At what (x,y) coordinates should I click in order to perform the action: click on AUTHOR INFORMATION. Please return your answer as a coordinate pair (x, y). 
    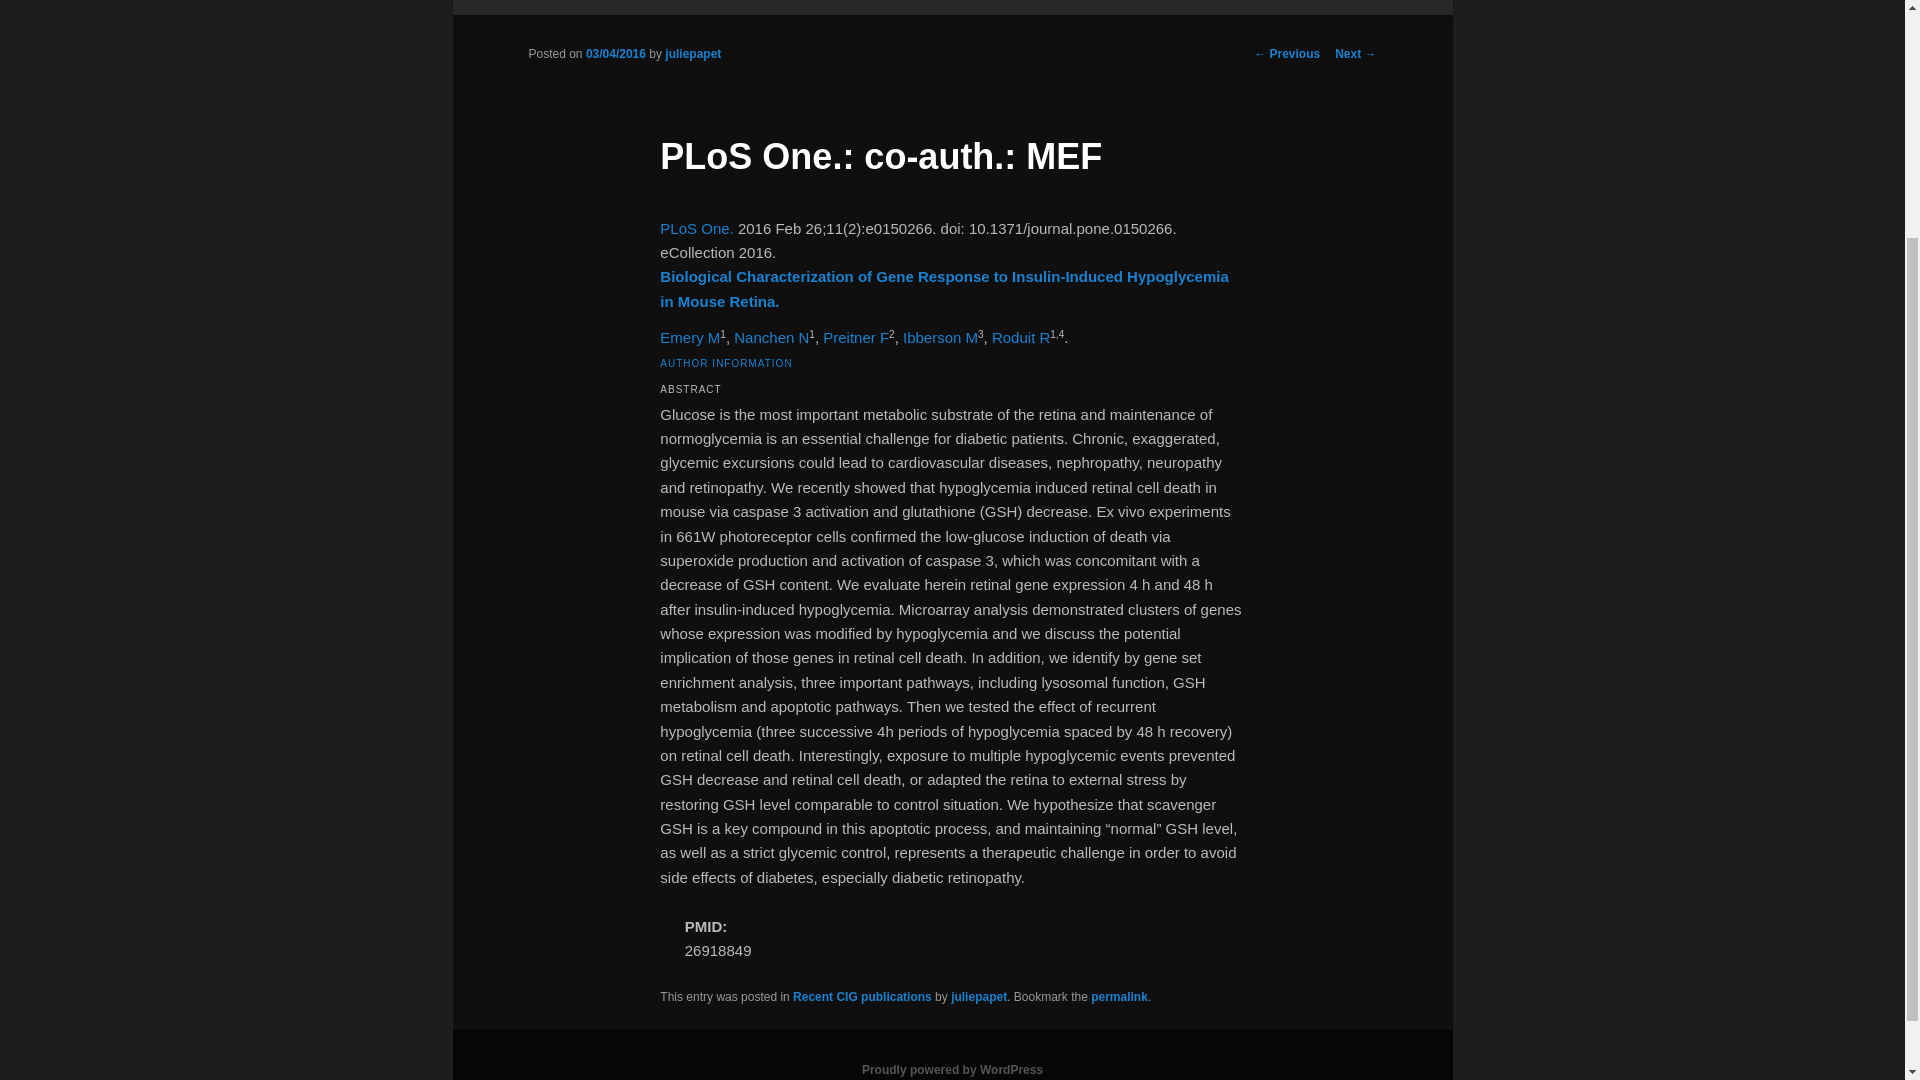
    Looking at the image, I should click on (726, 363).